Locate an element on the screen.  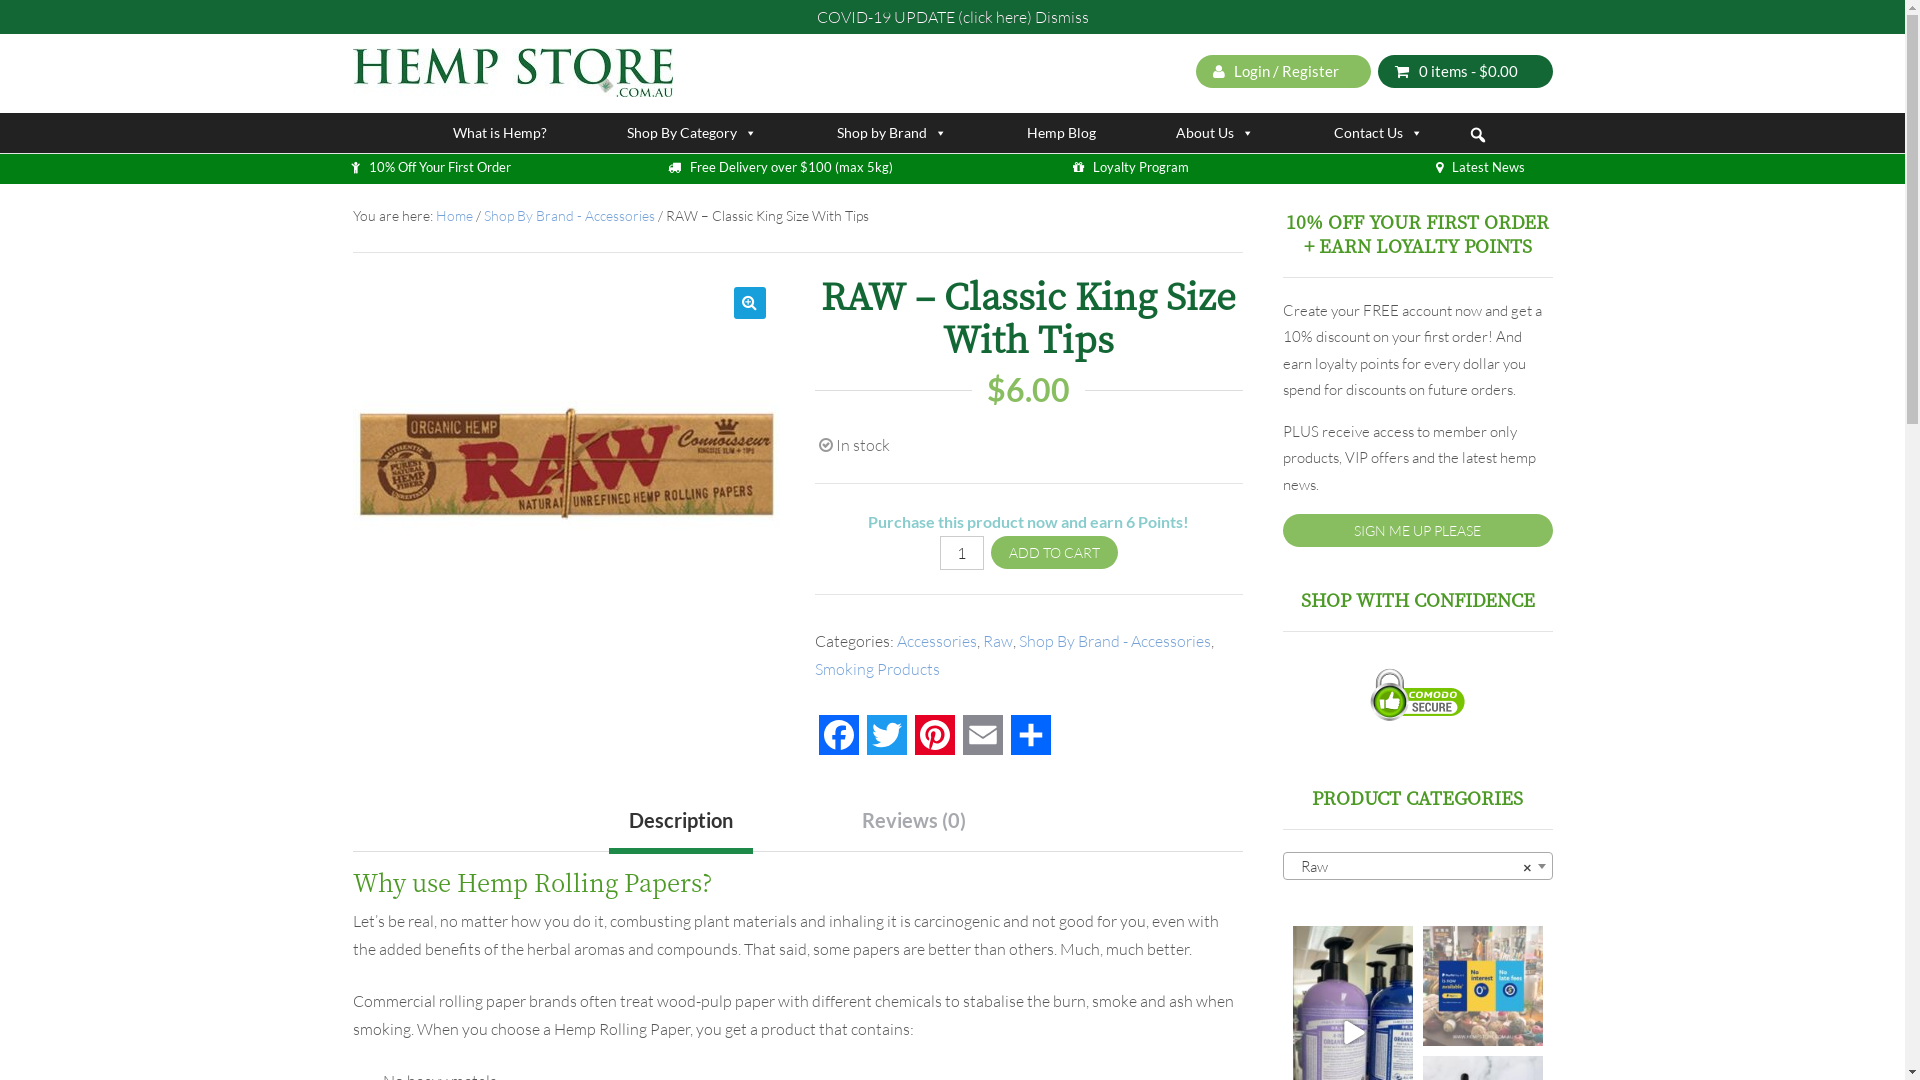
Home is located at coordinates (454, 216).